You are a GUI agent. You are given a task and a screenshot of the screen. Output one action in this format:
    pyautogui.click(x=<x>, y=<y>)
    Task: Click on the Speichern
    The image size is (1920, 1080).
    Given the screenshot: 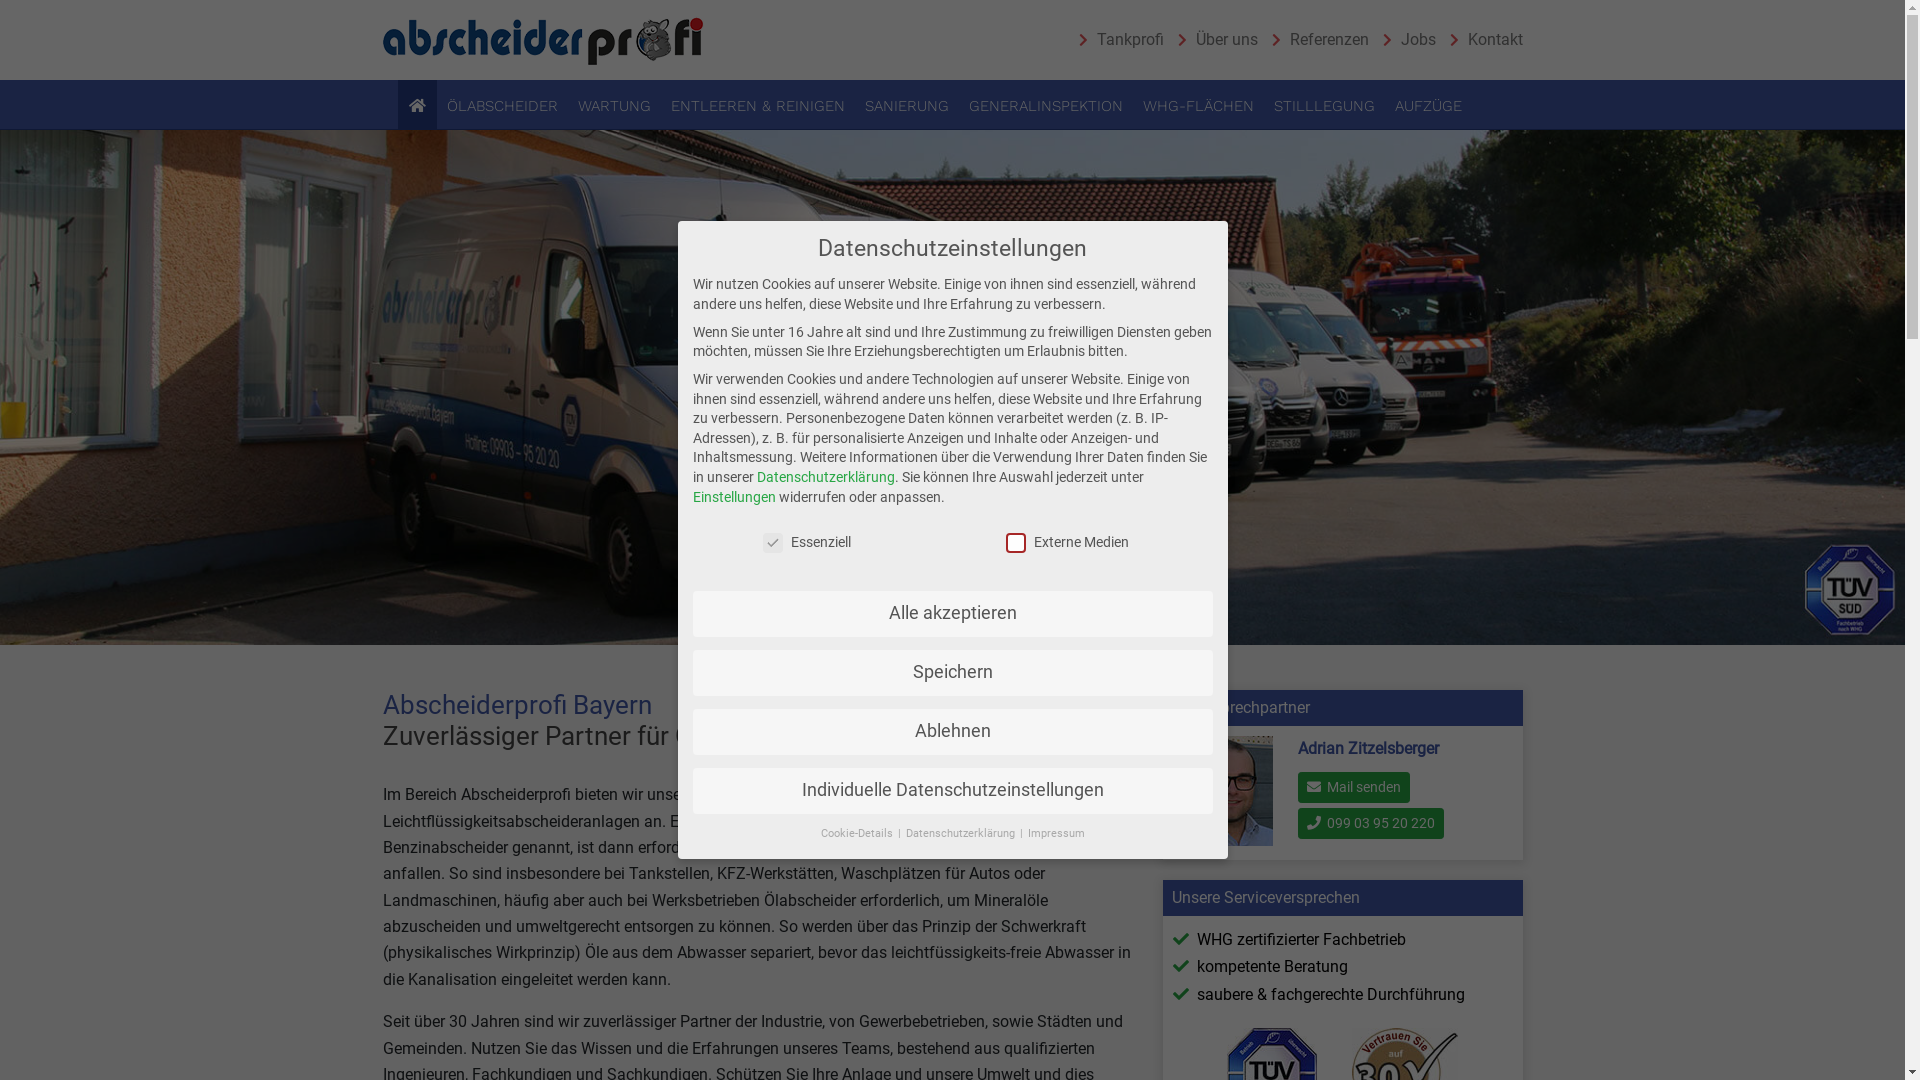 What is the action you would take?
    pyautogui.click(x=952, y=673)
    